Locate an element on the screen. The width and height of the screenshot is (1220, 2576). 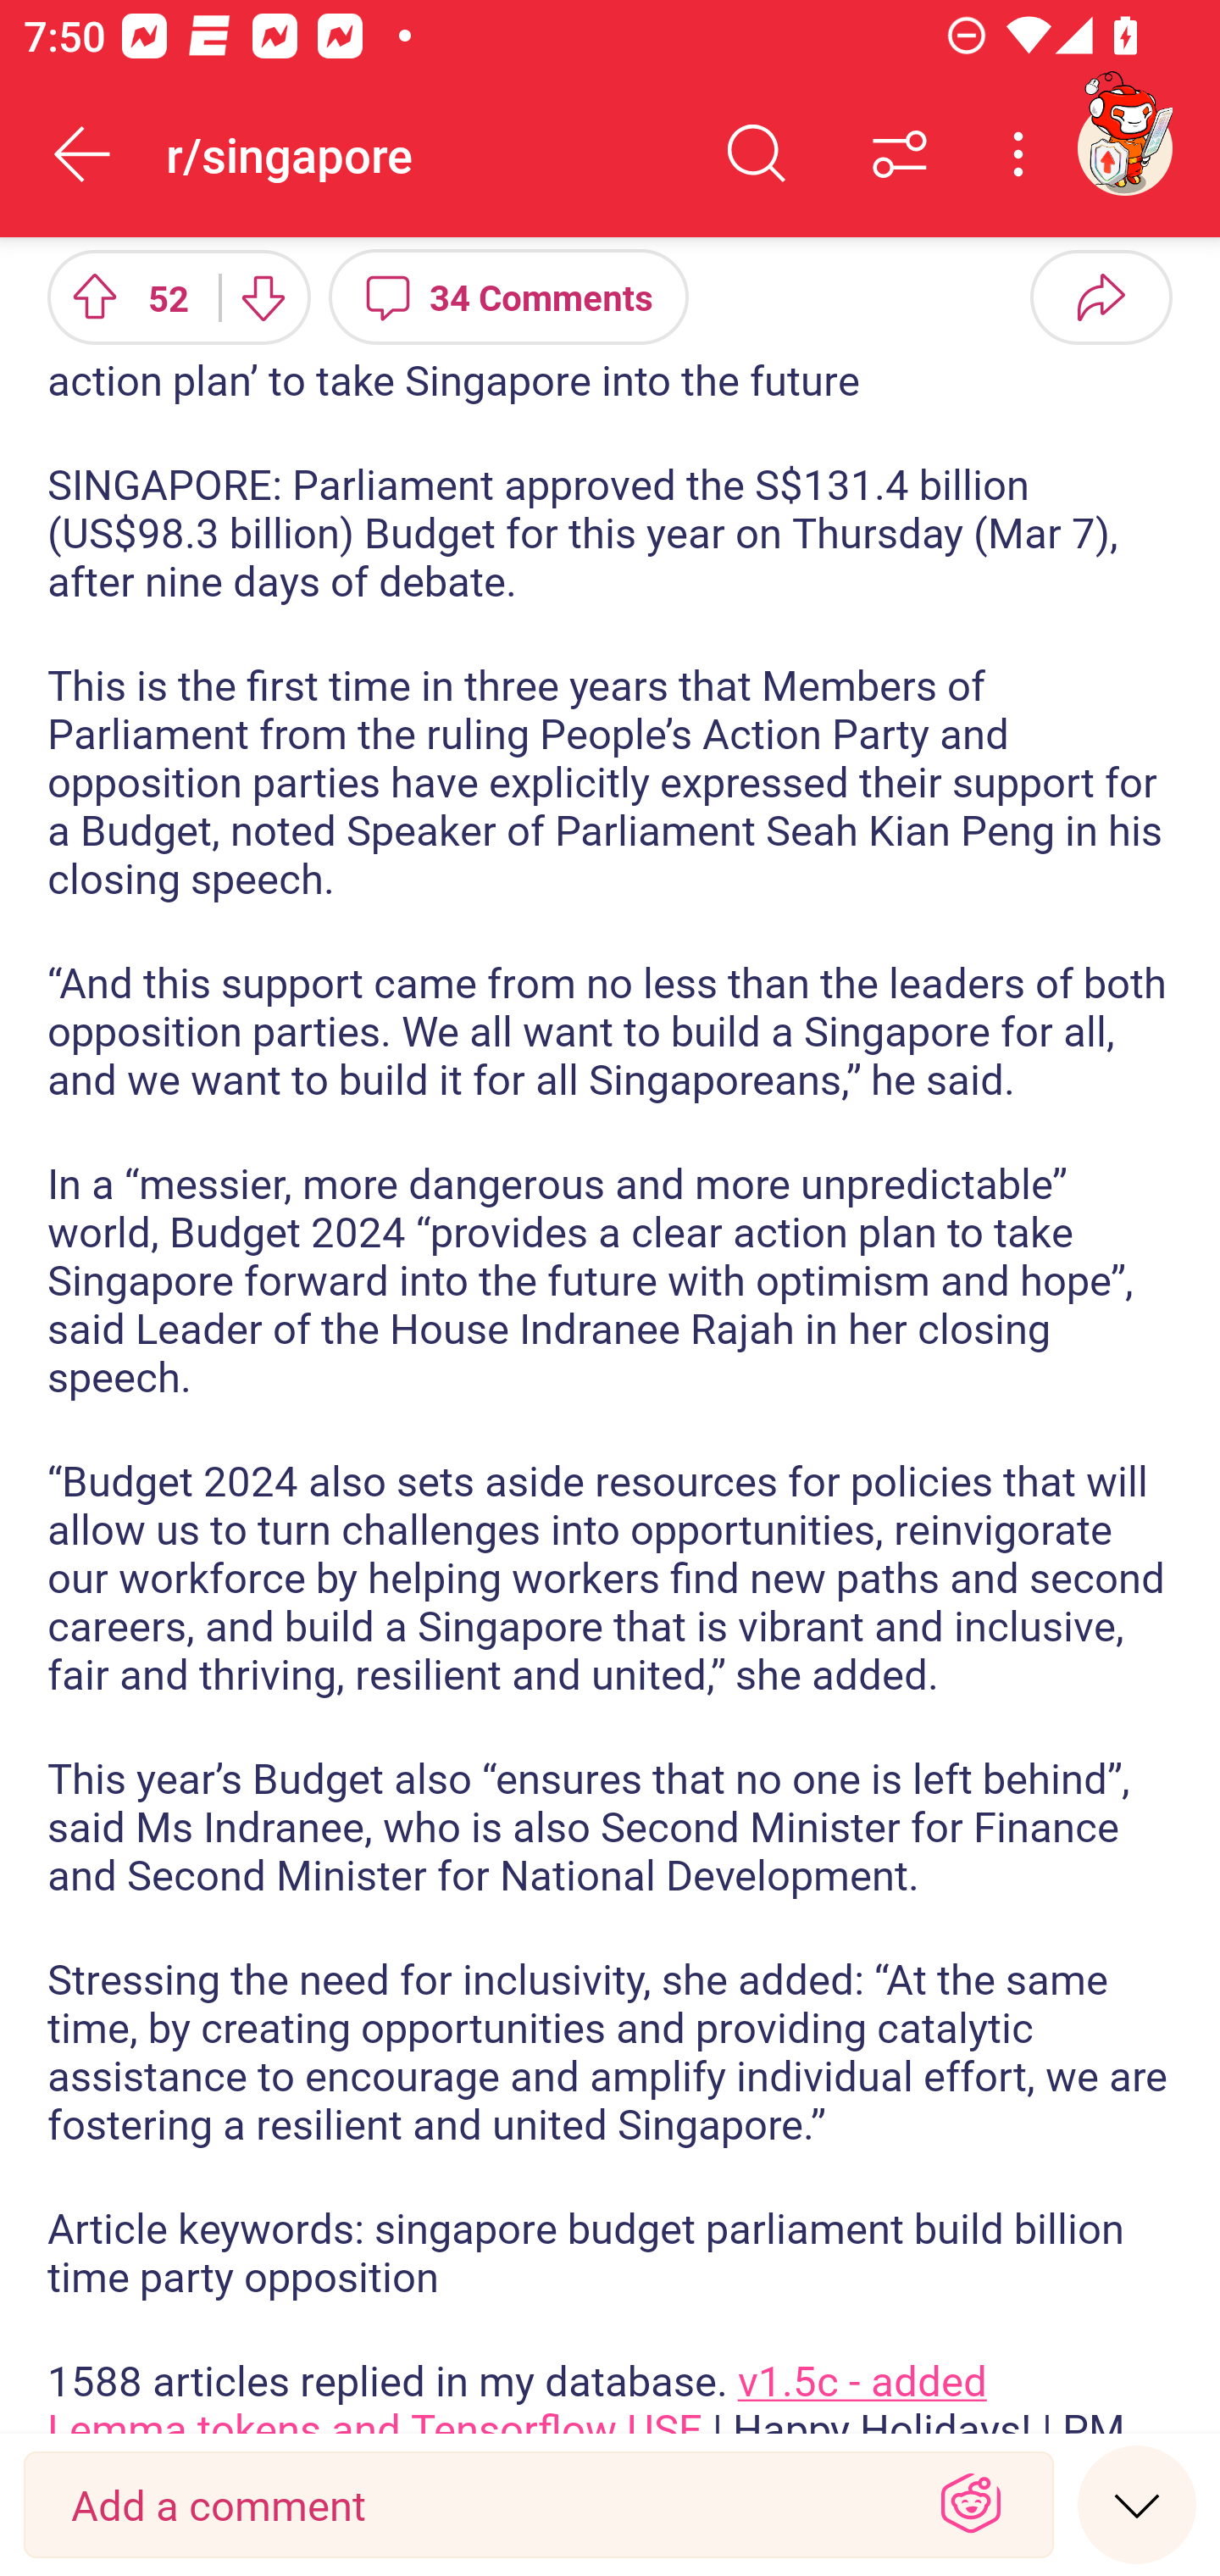
Search comments is located at coordinates (757, 154).